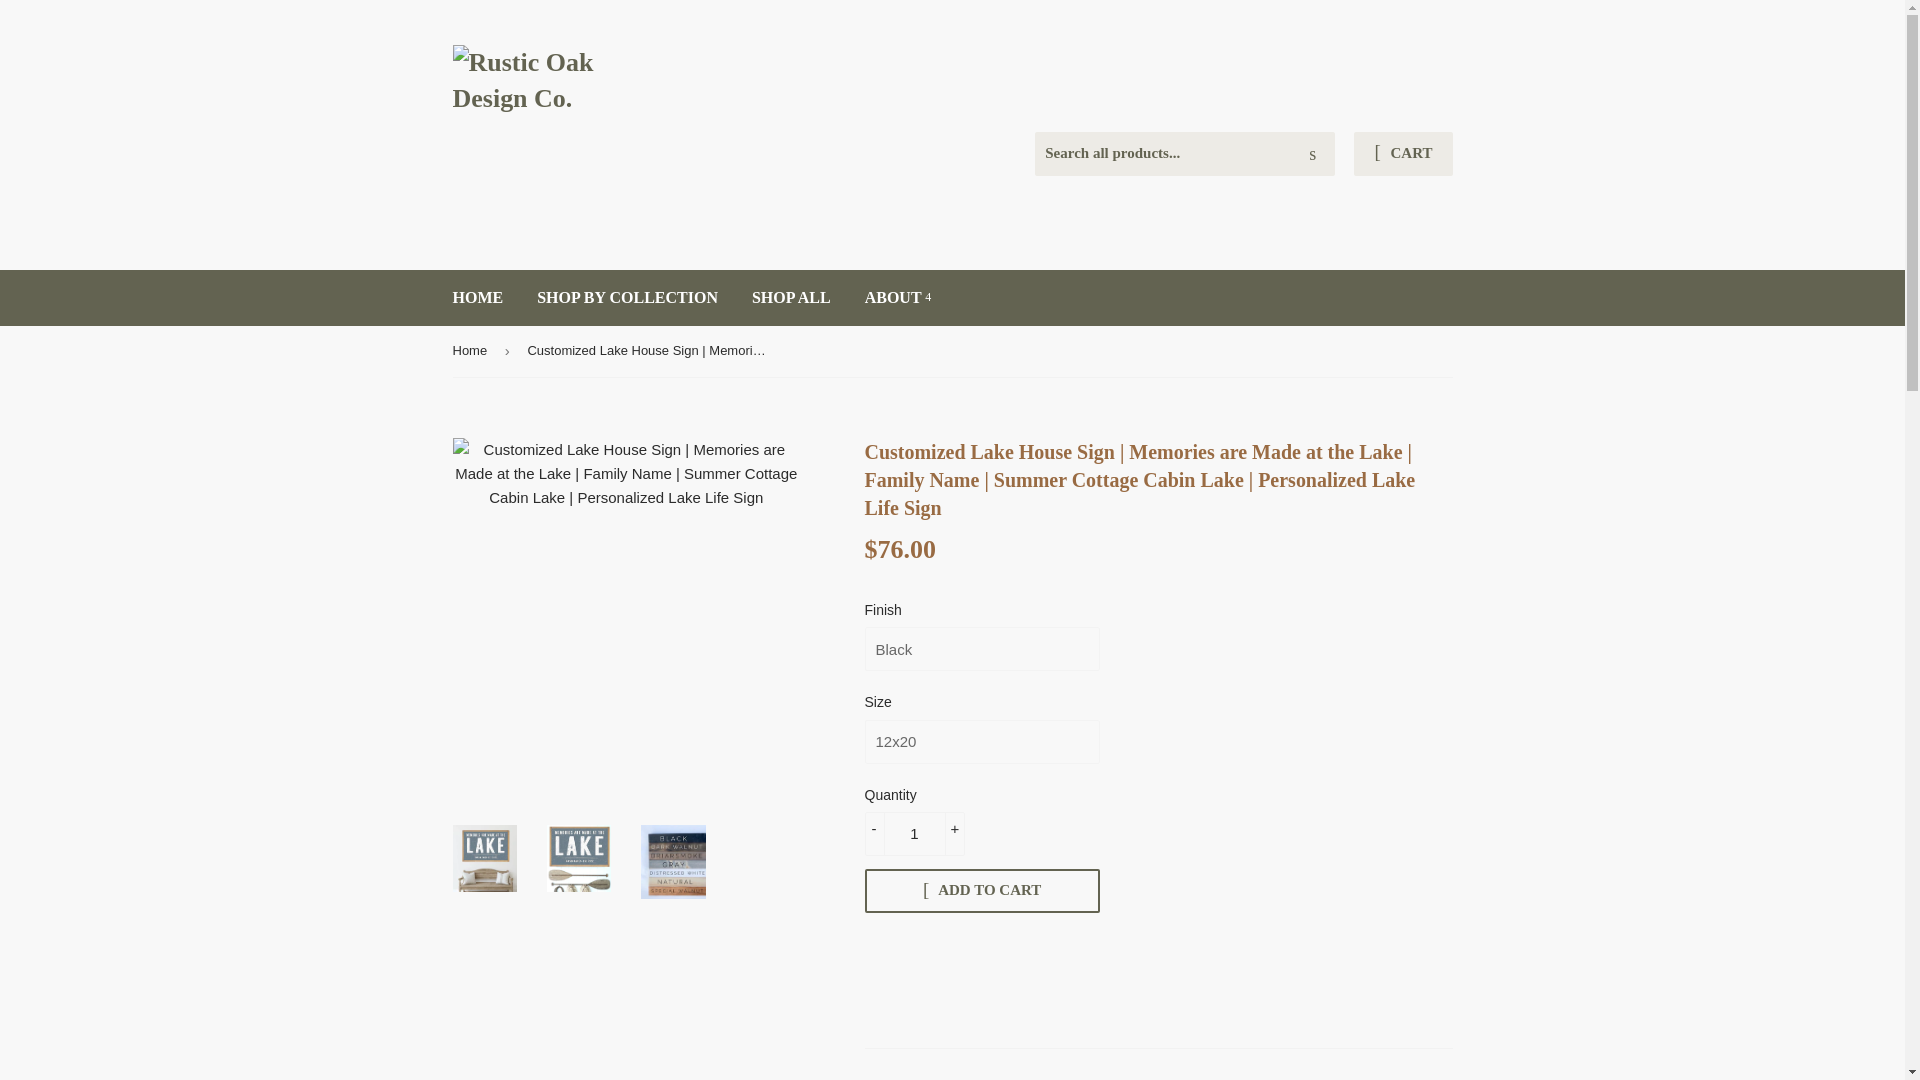 The image size is (1920, 1080). Describe the element at coordinates (472, 351) in the screenshot. I see `Home` at that location.